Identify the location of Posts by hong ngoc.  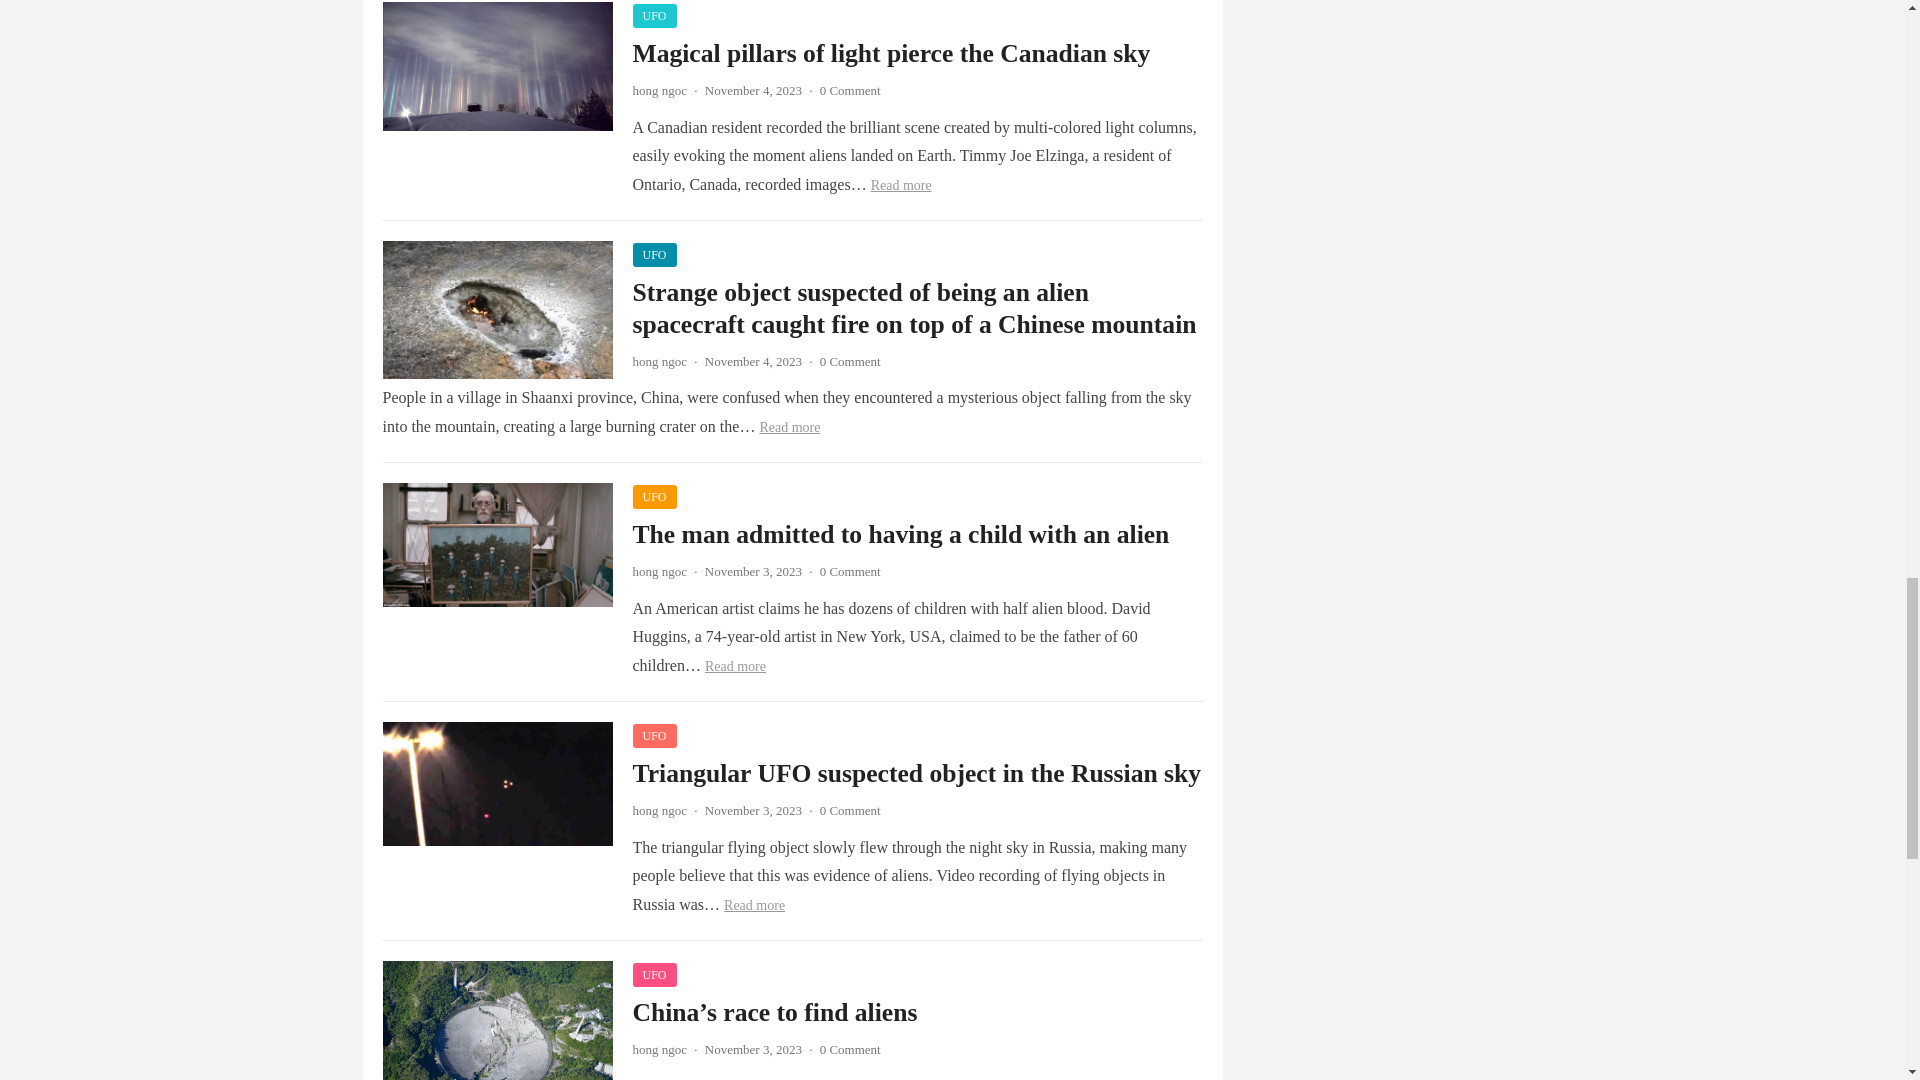
(659, 1050).